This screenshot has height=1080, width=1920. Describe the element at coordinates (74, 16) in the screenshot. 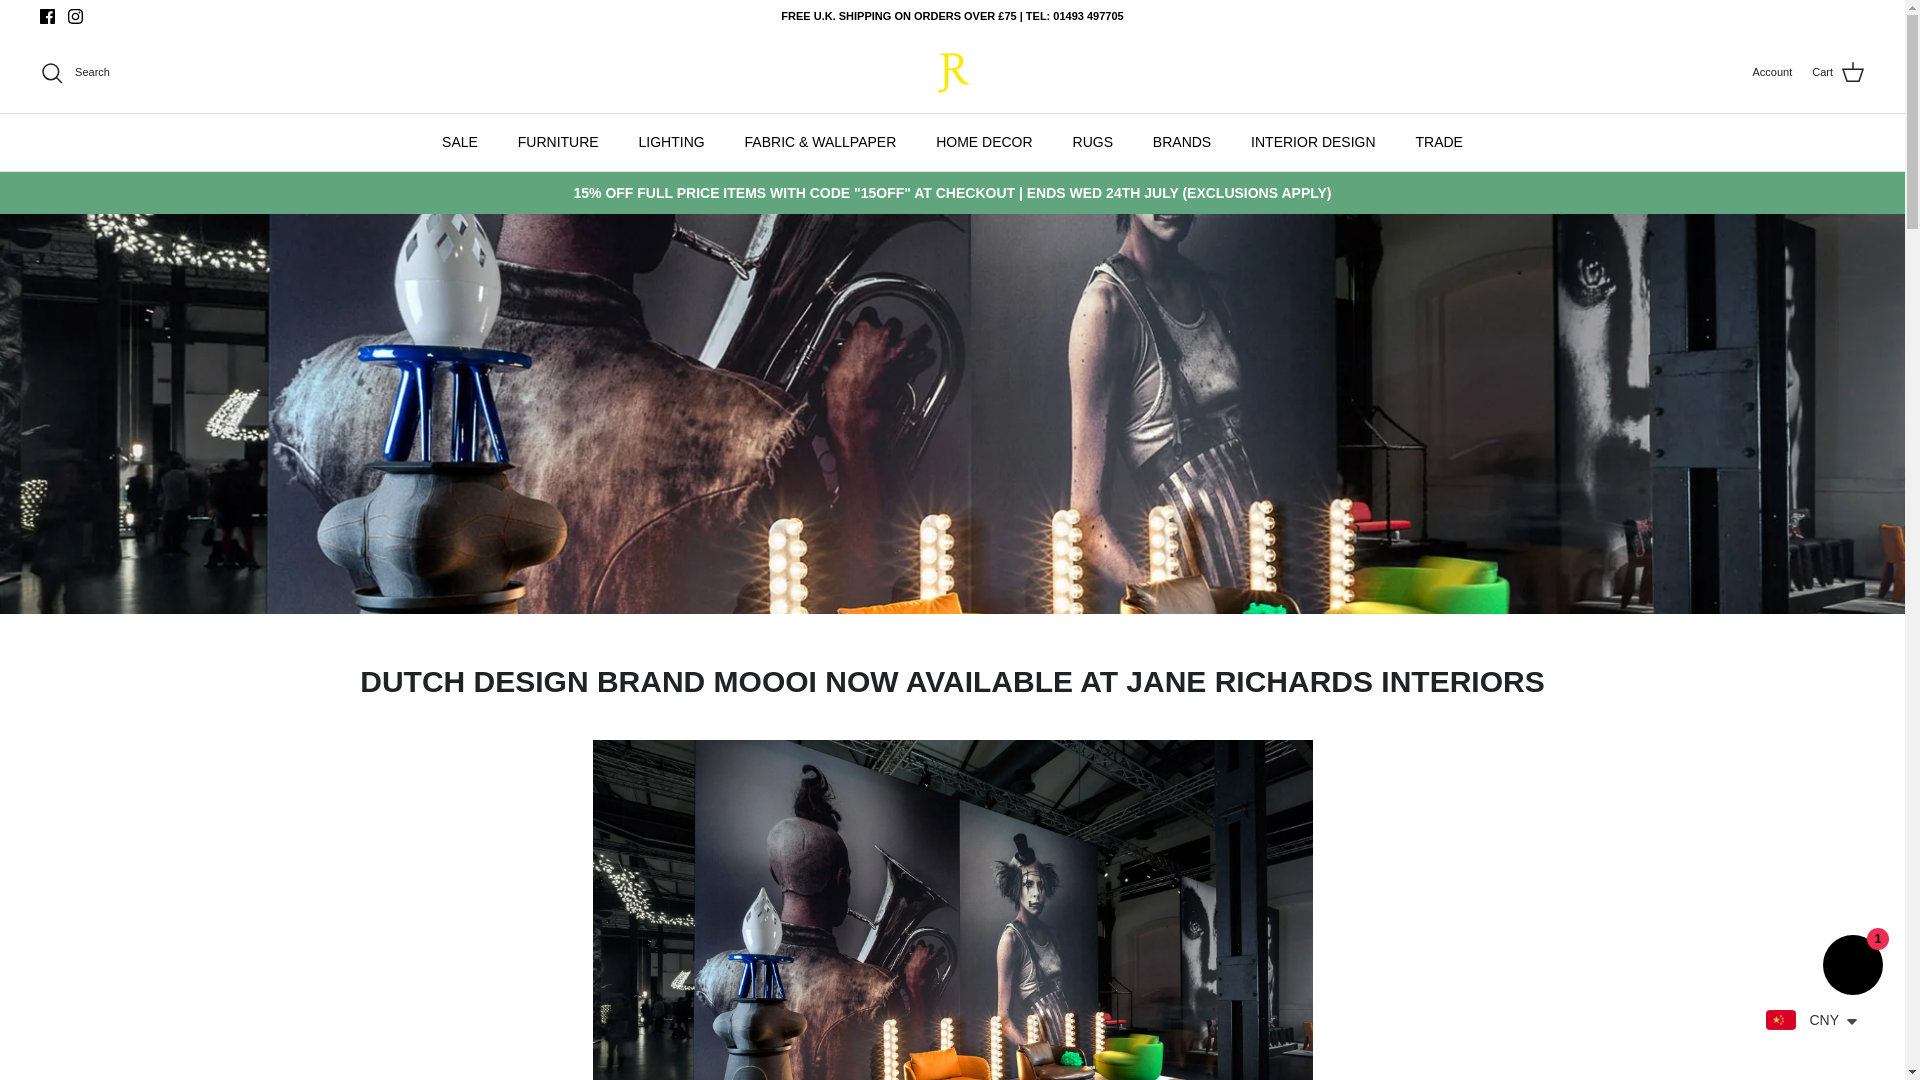

I see `Instagram` at that location.